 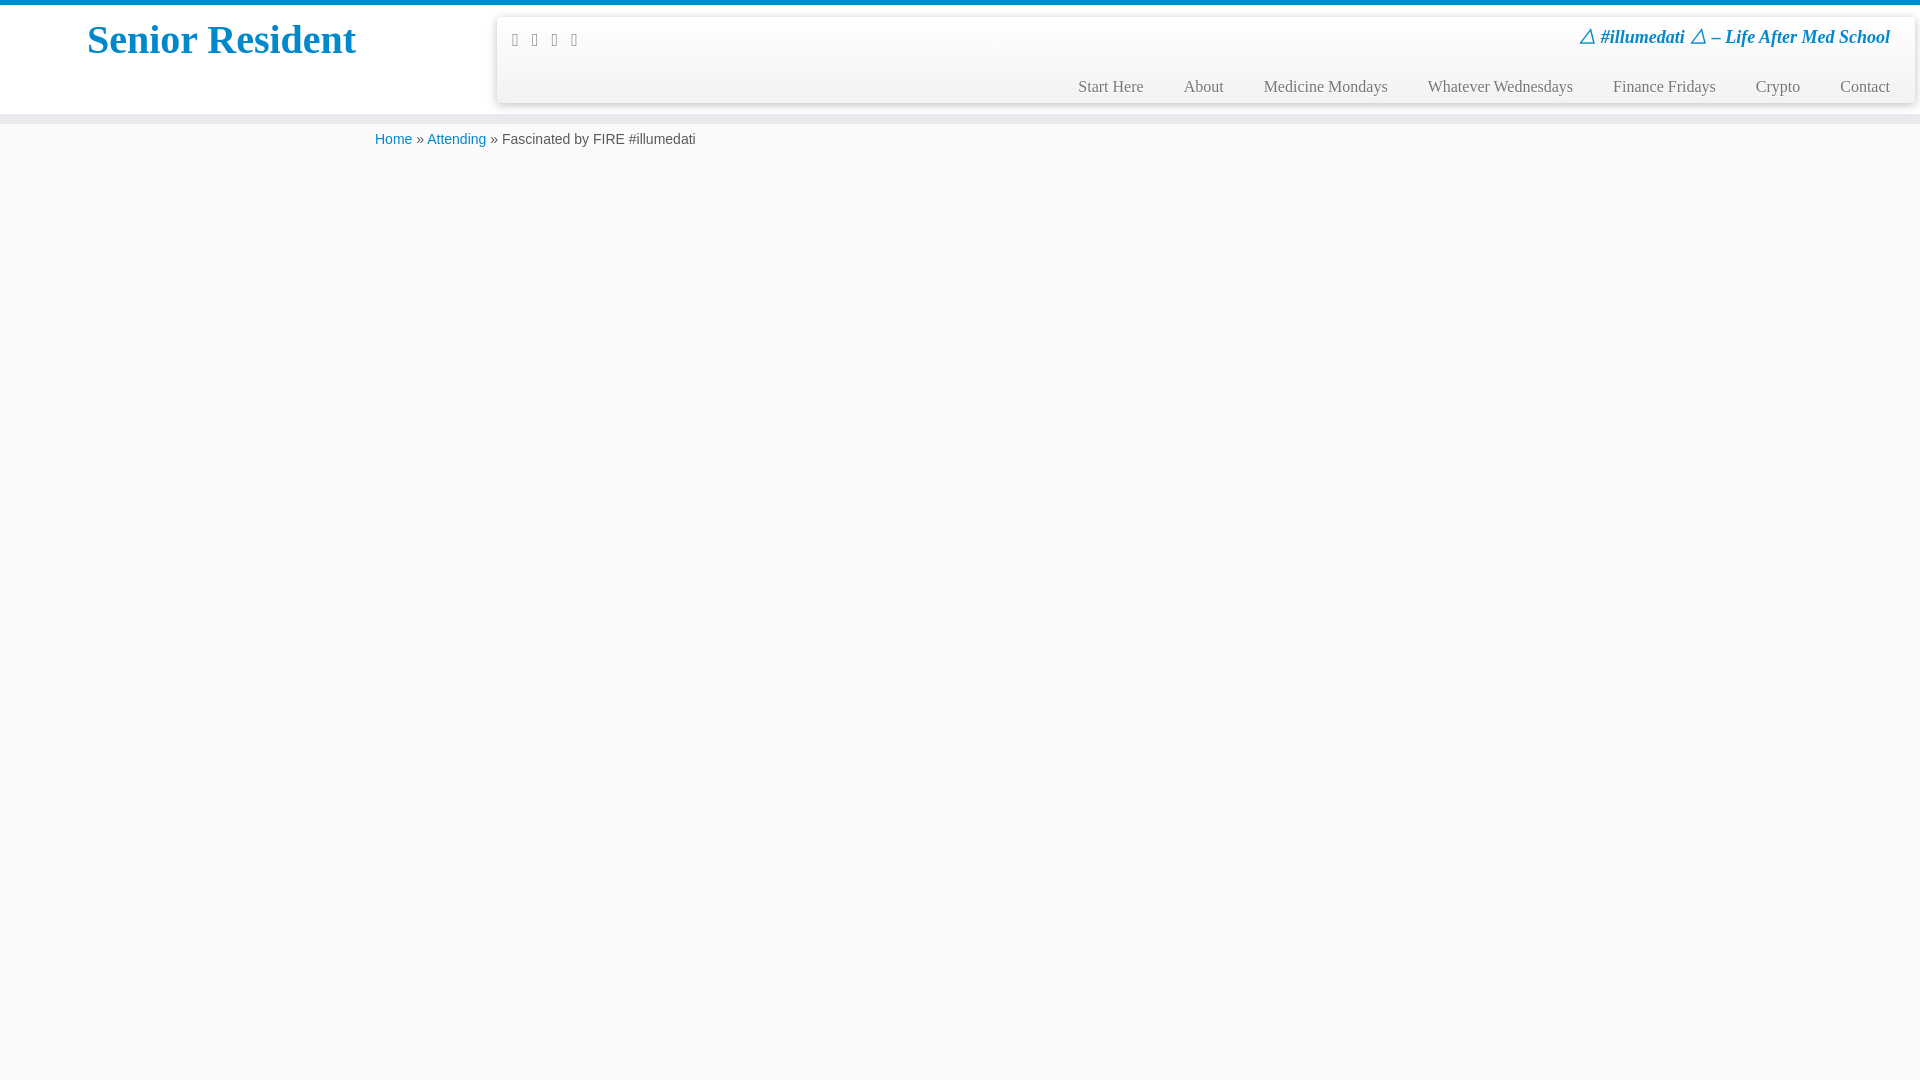 I want to click on Follow me on LinkedIn, so click(x=580, y=40).